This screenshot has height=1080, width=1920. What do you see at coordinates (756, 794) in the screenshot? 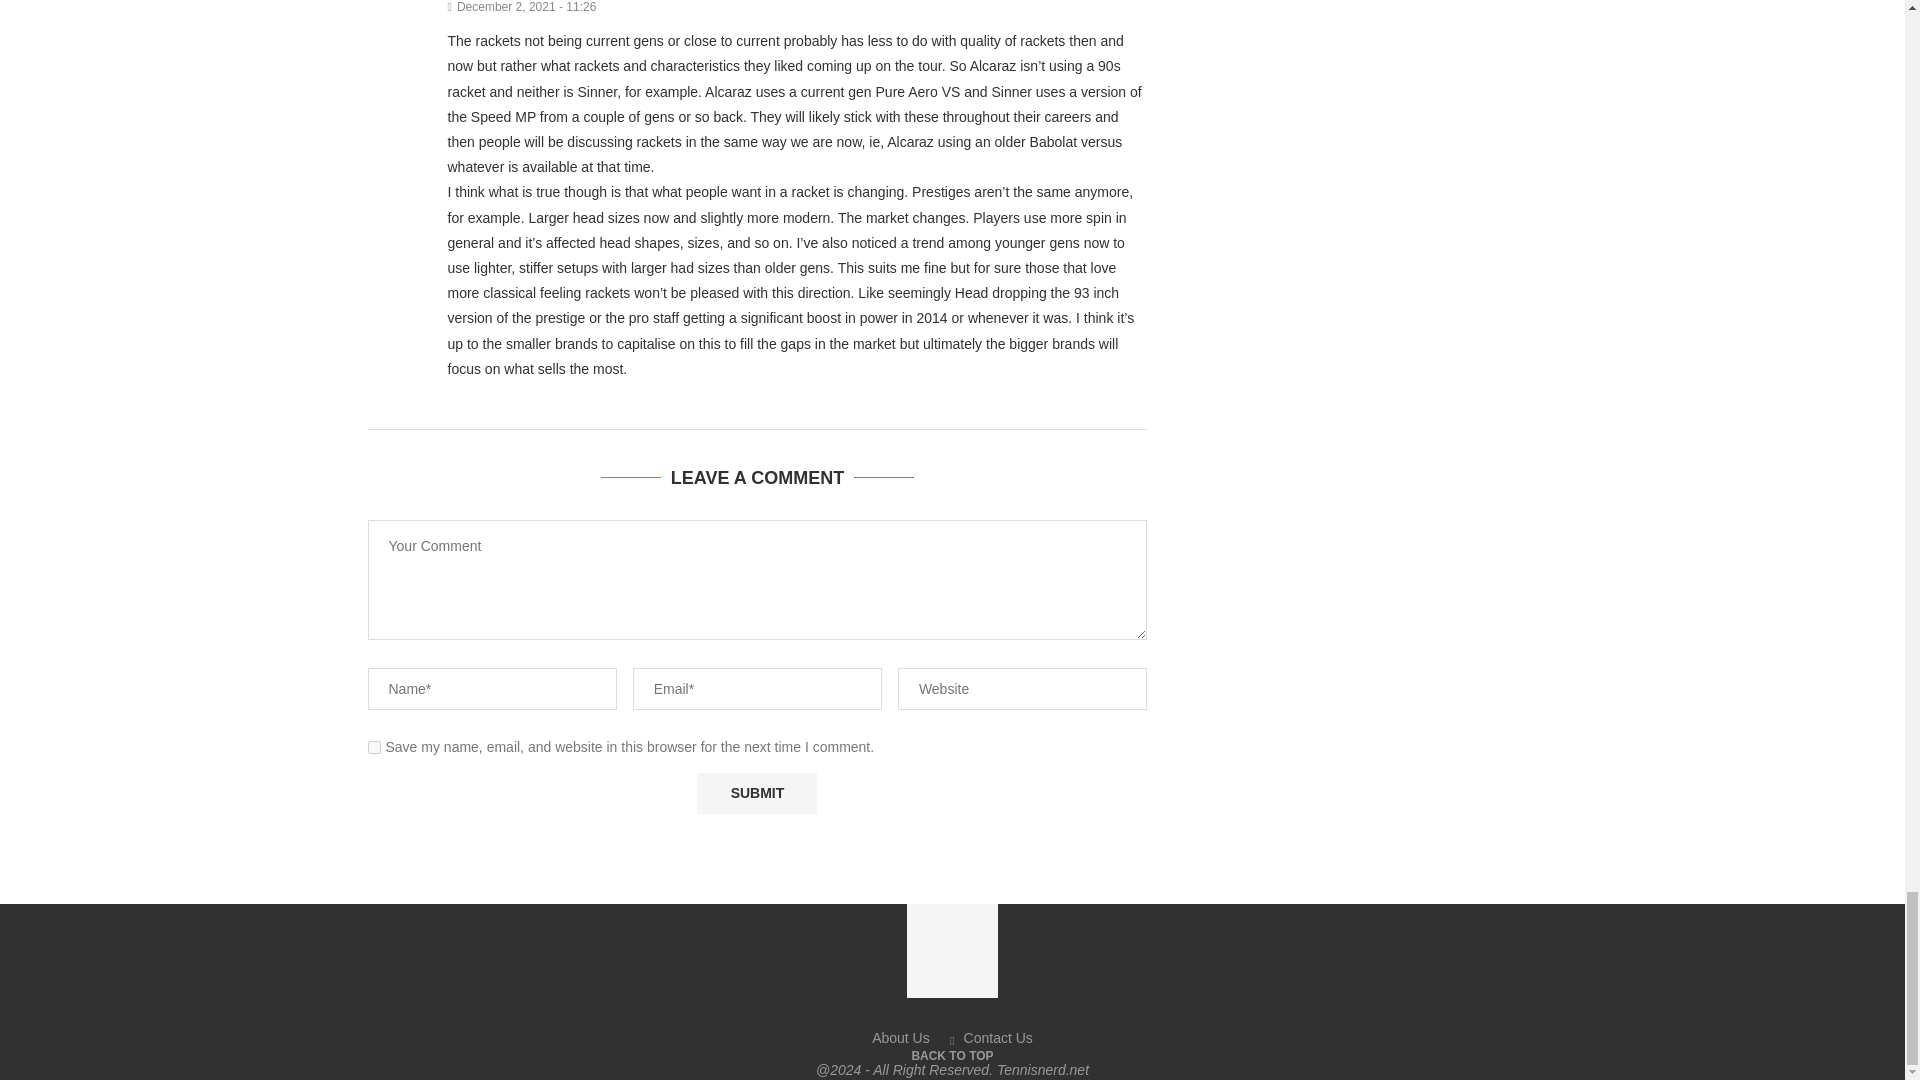
I see `Submit` at bounding box center [756, 794].